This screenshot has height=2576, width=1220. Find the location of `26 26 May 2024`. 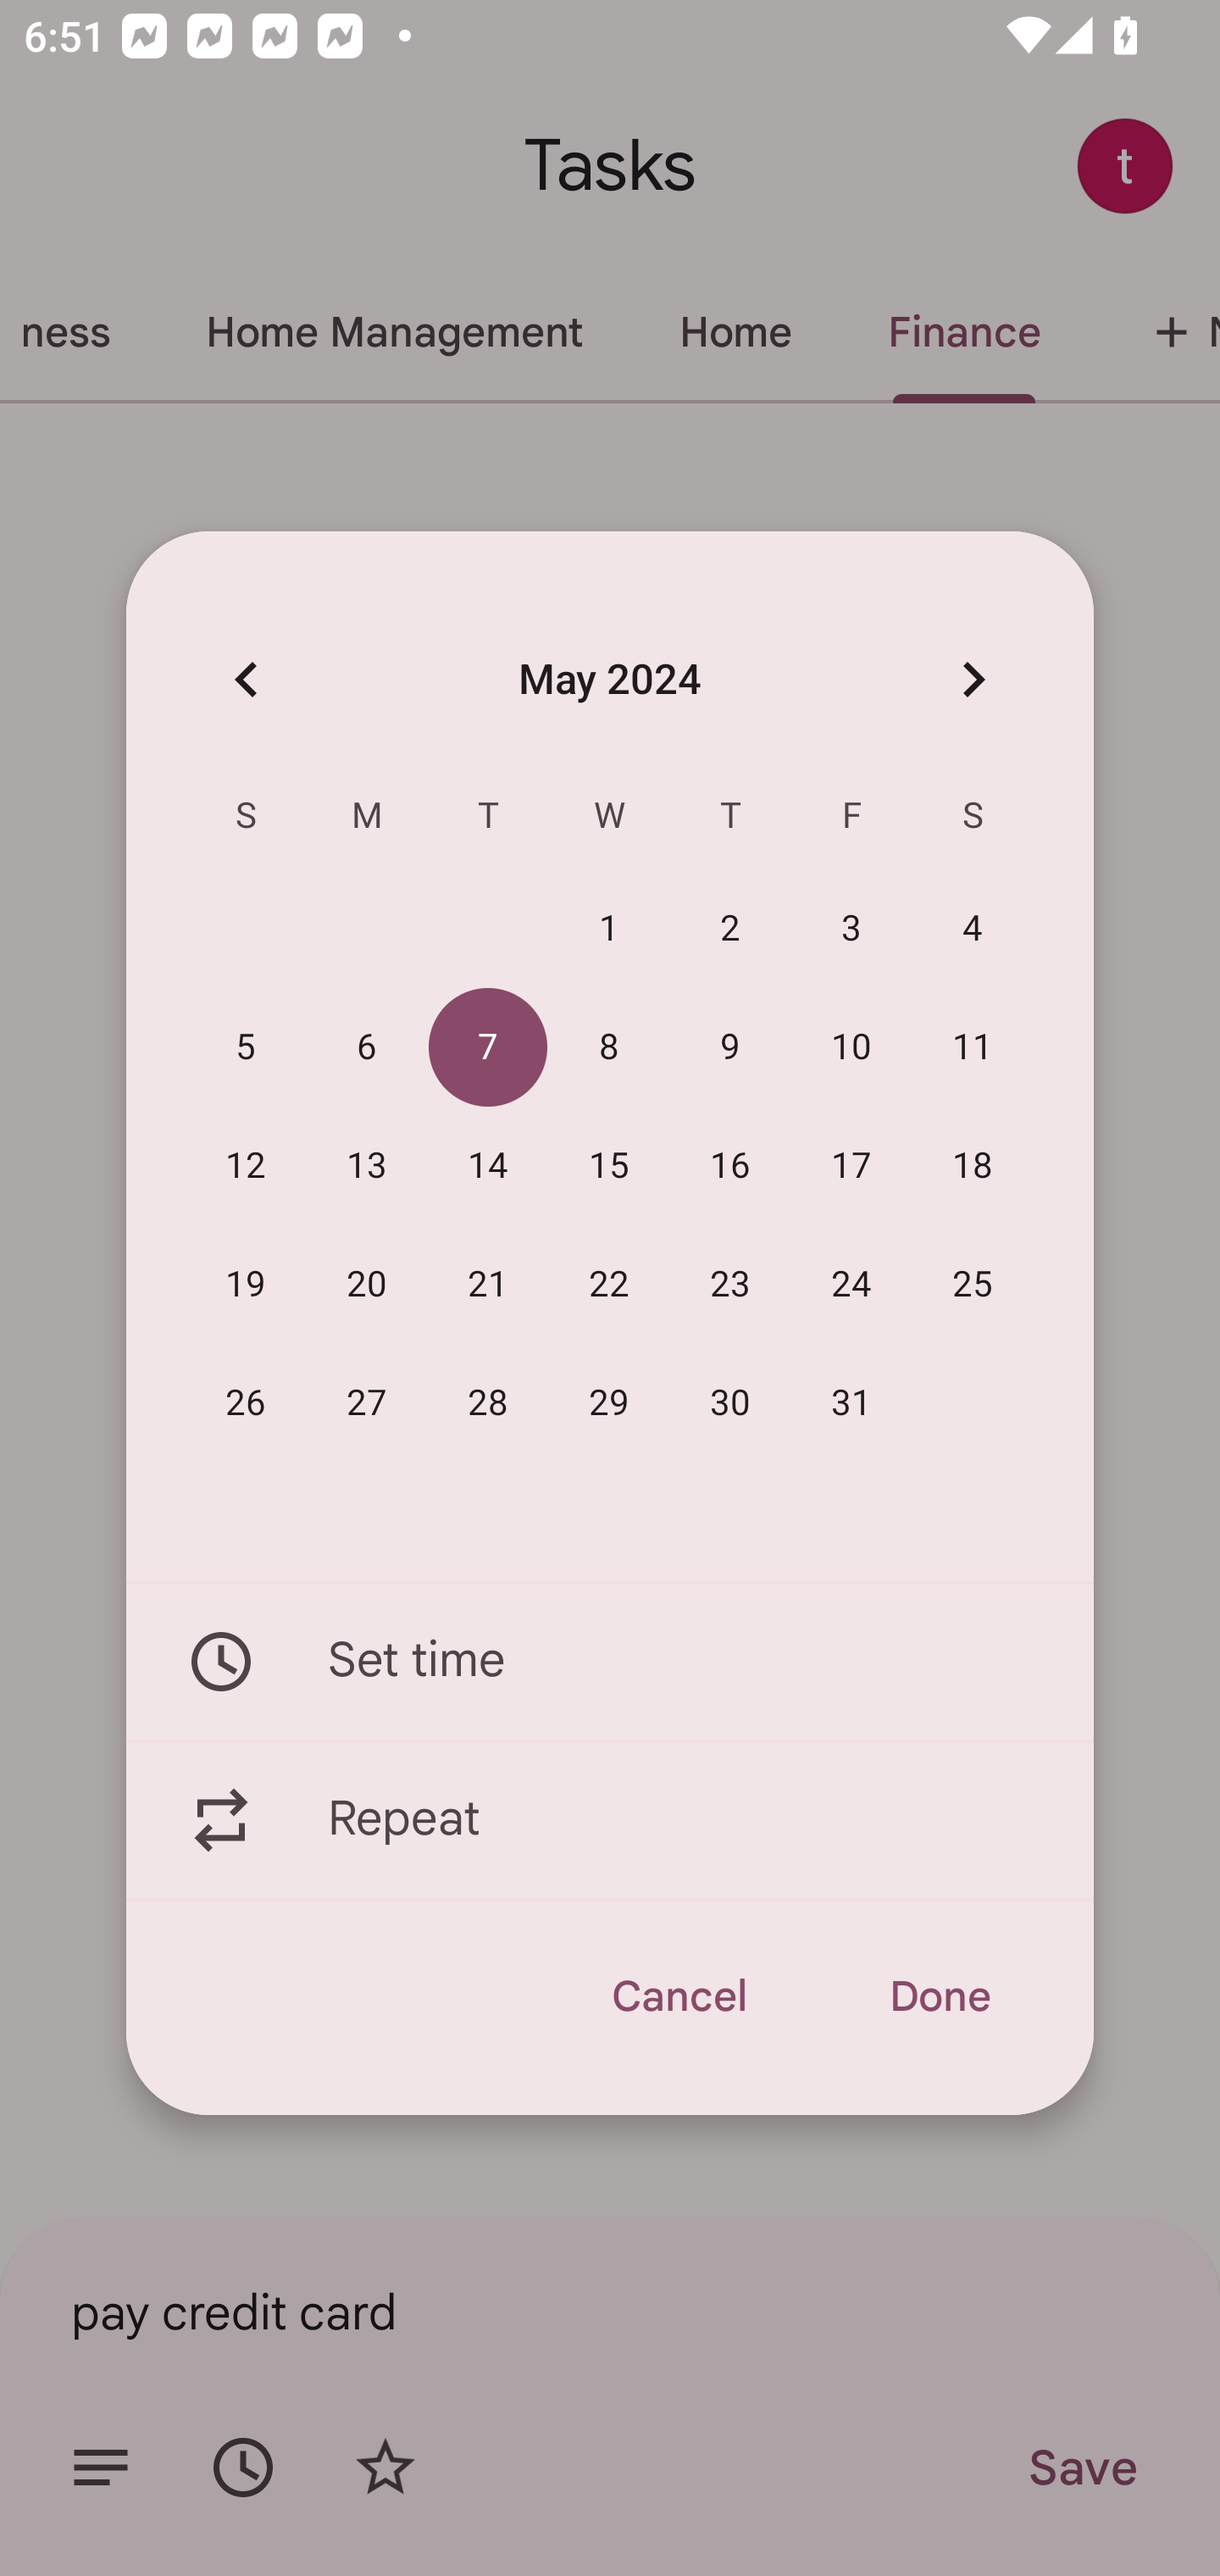

26 26 May 2024 is located at coordinates (246, 1403).